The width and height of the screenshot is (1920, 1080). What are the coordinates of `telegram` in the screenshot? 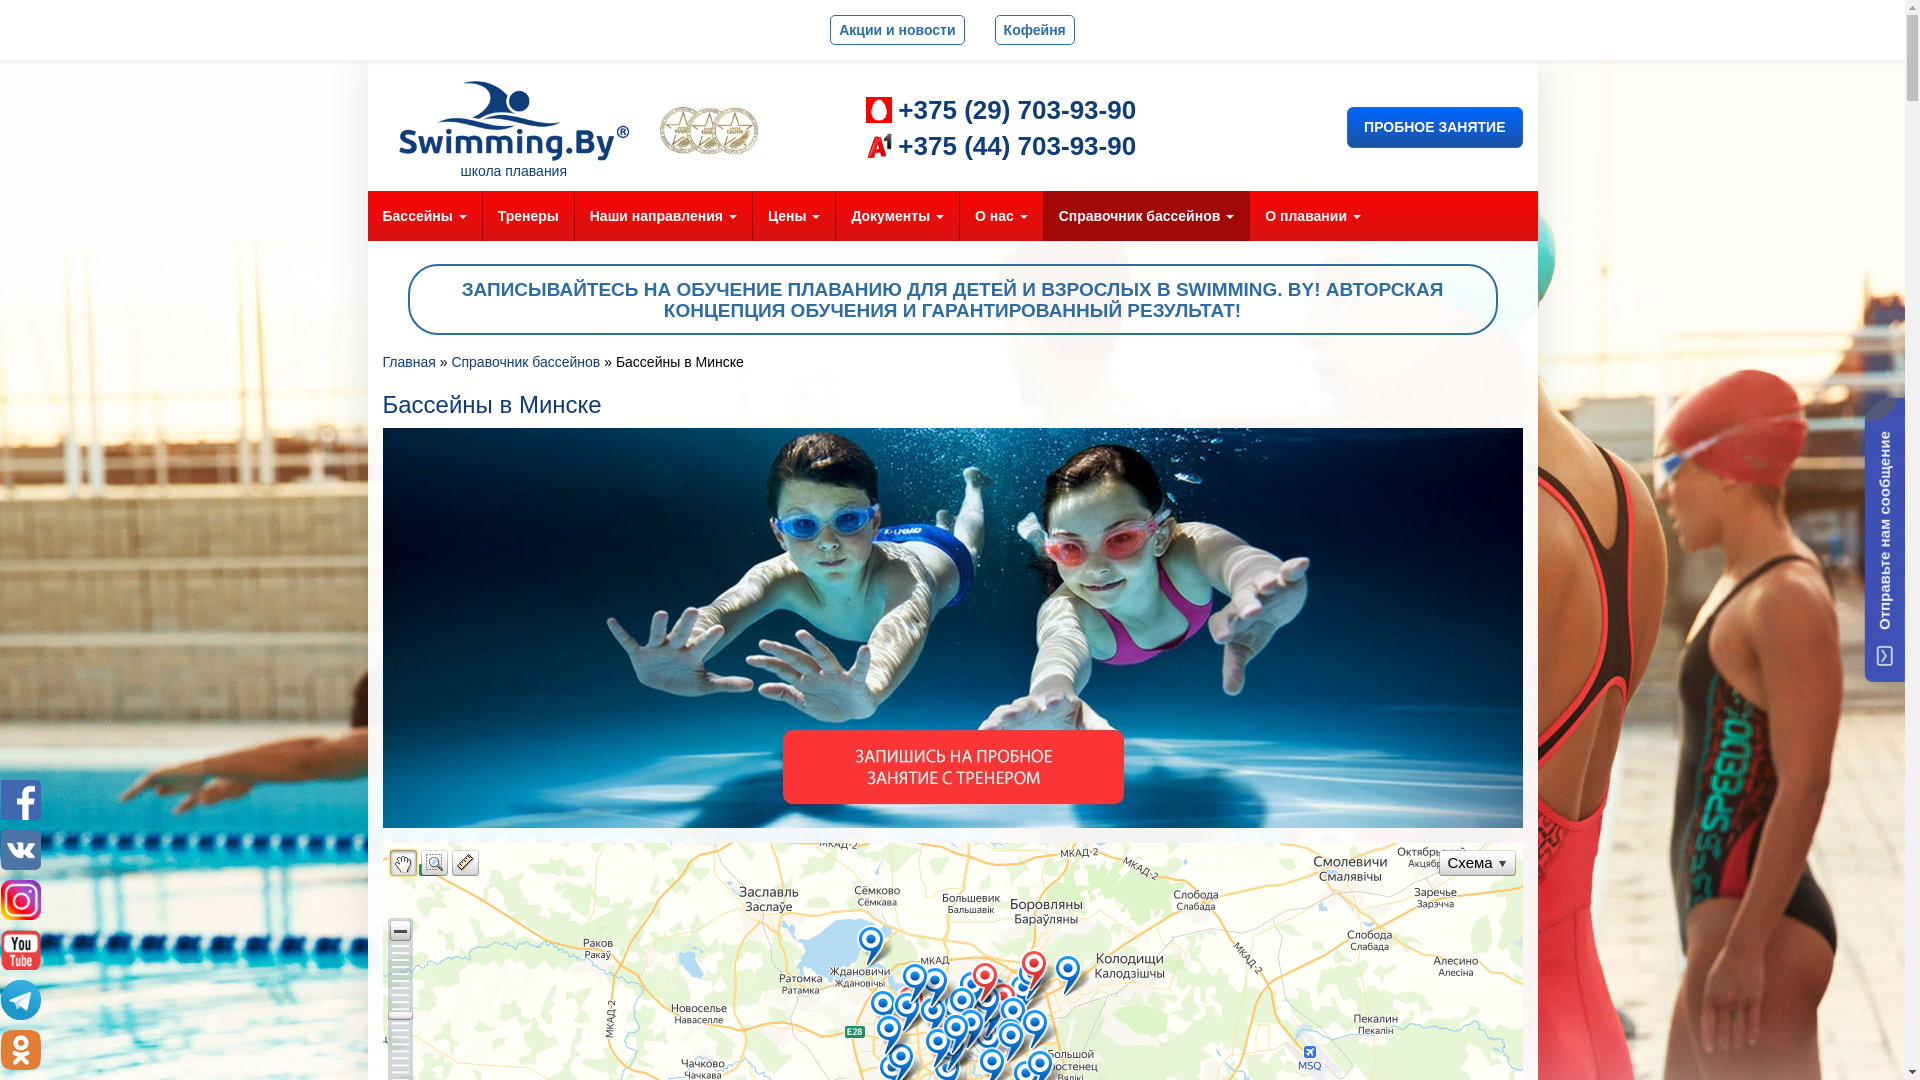 It's located at (21, 1000).